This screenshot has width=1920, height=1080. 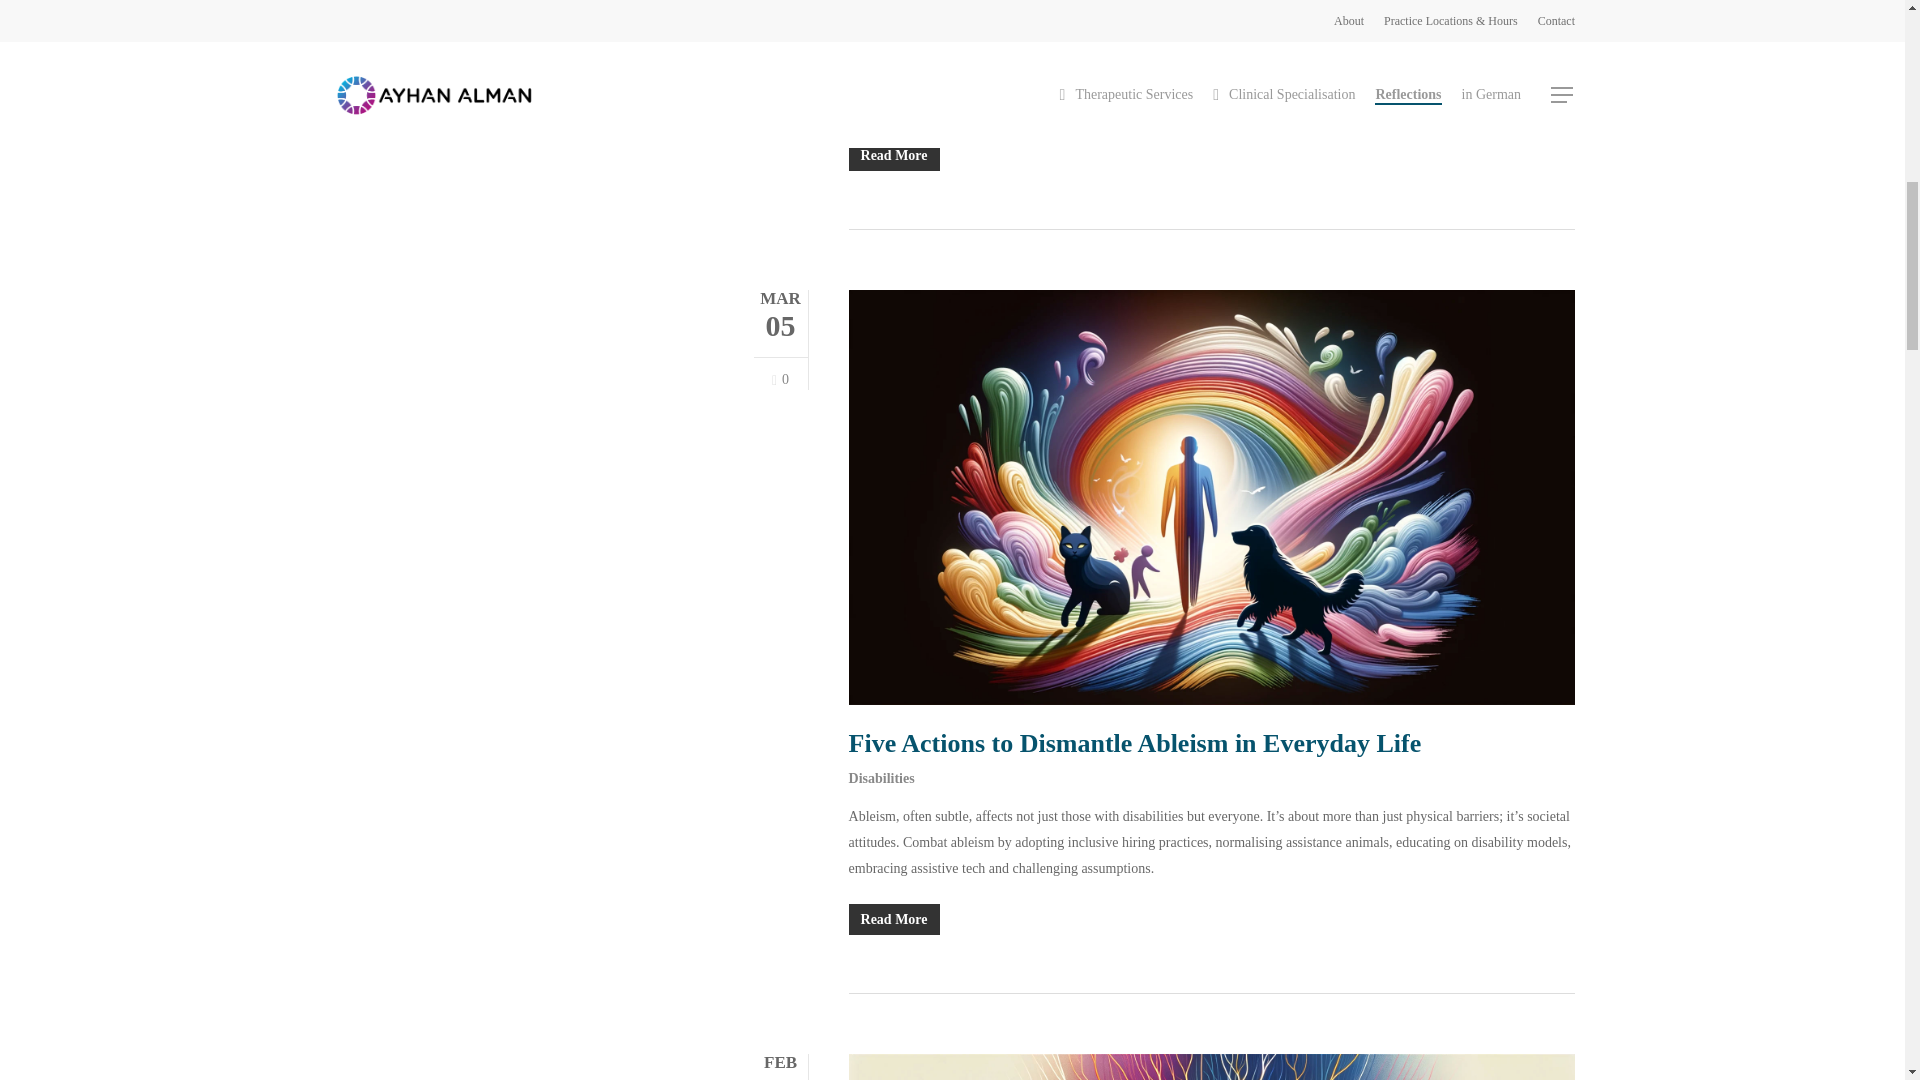 I want to click on Read More, so click(x=1211, y=155).